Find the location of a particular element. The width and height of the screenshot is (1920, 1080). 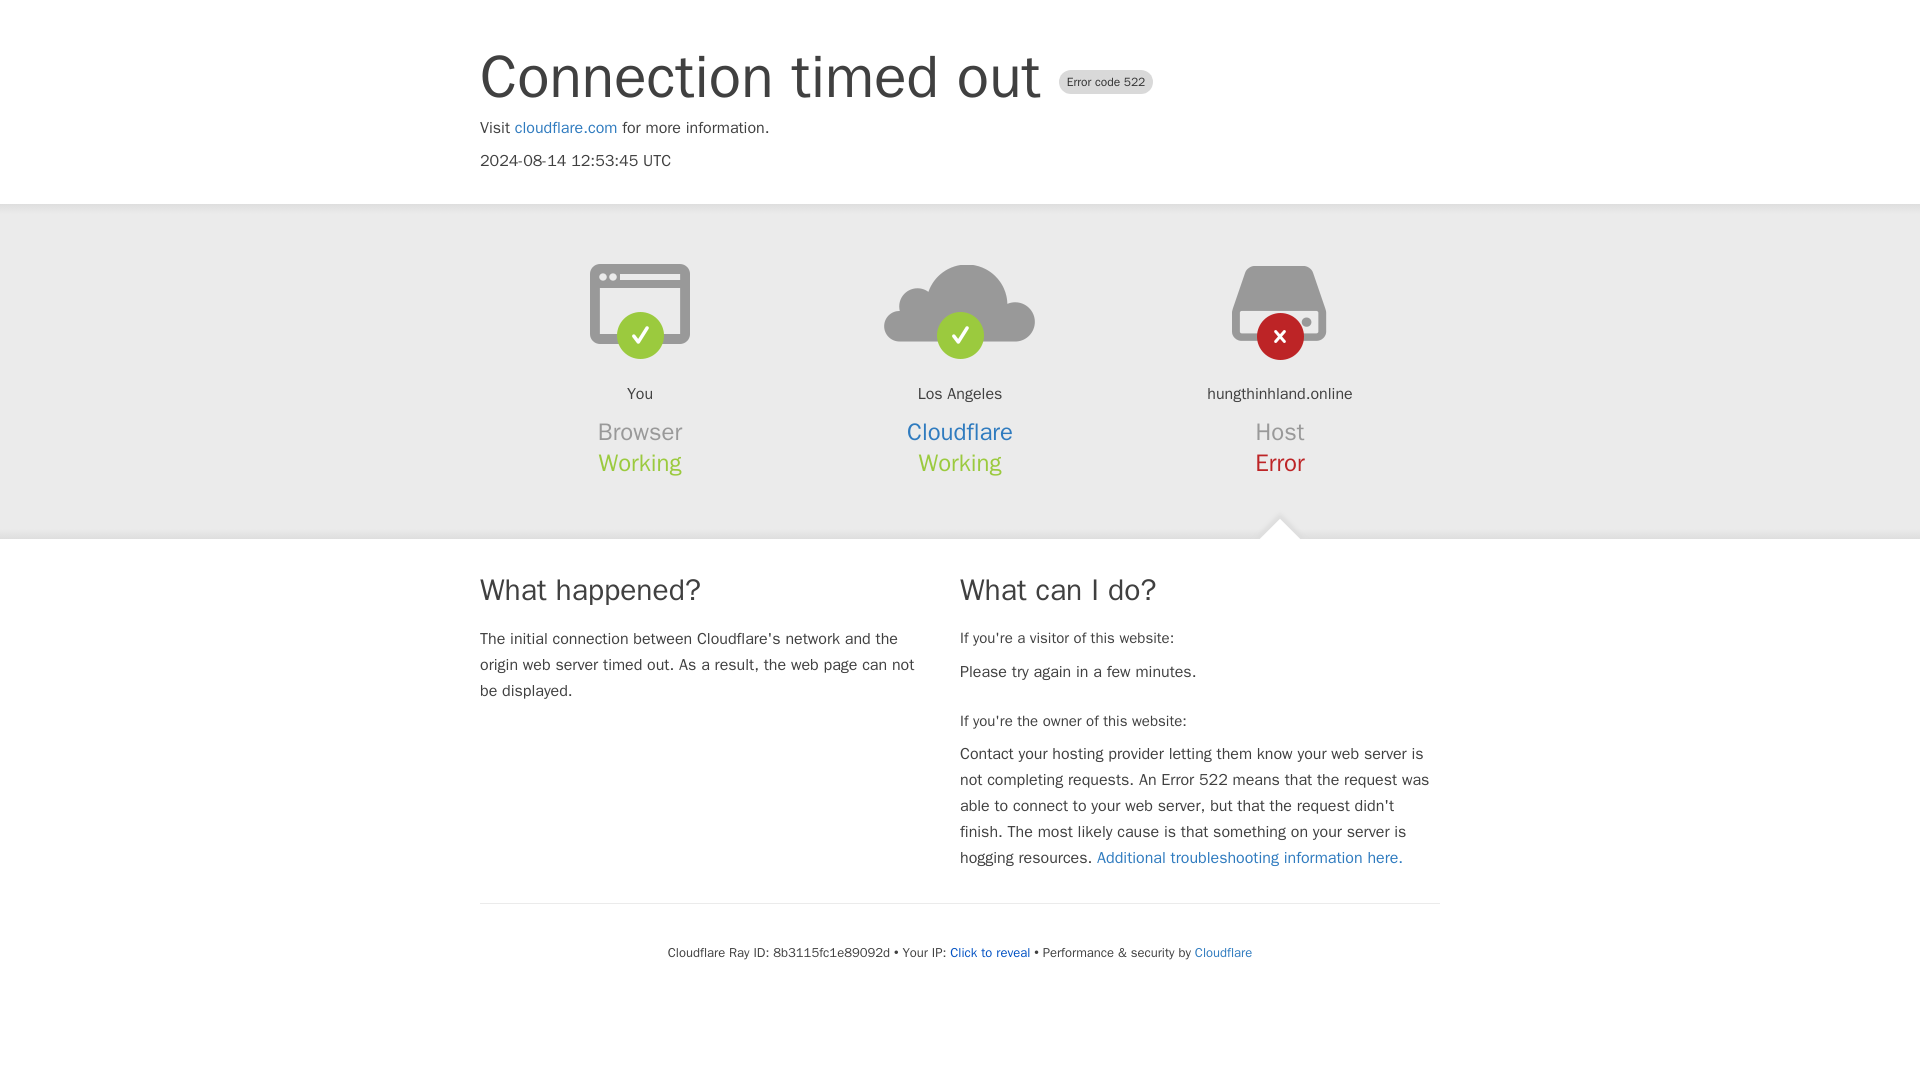

cloudflare.com is located at coordinates (566, 128).